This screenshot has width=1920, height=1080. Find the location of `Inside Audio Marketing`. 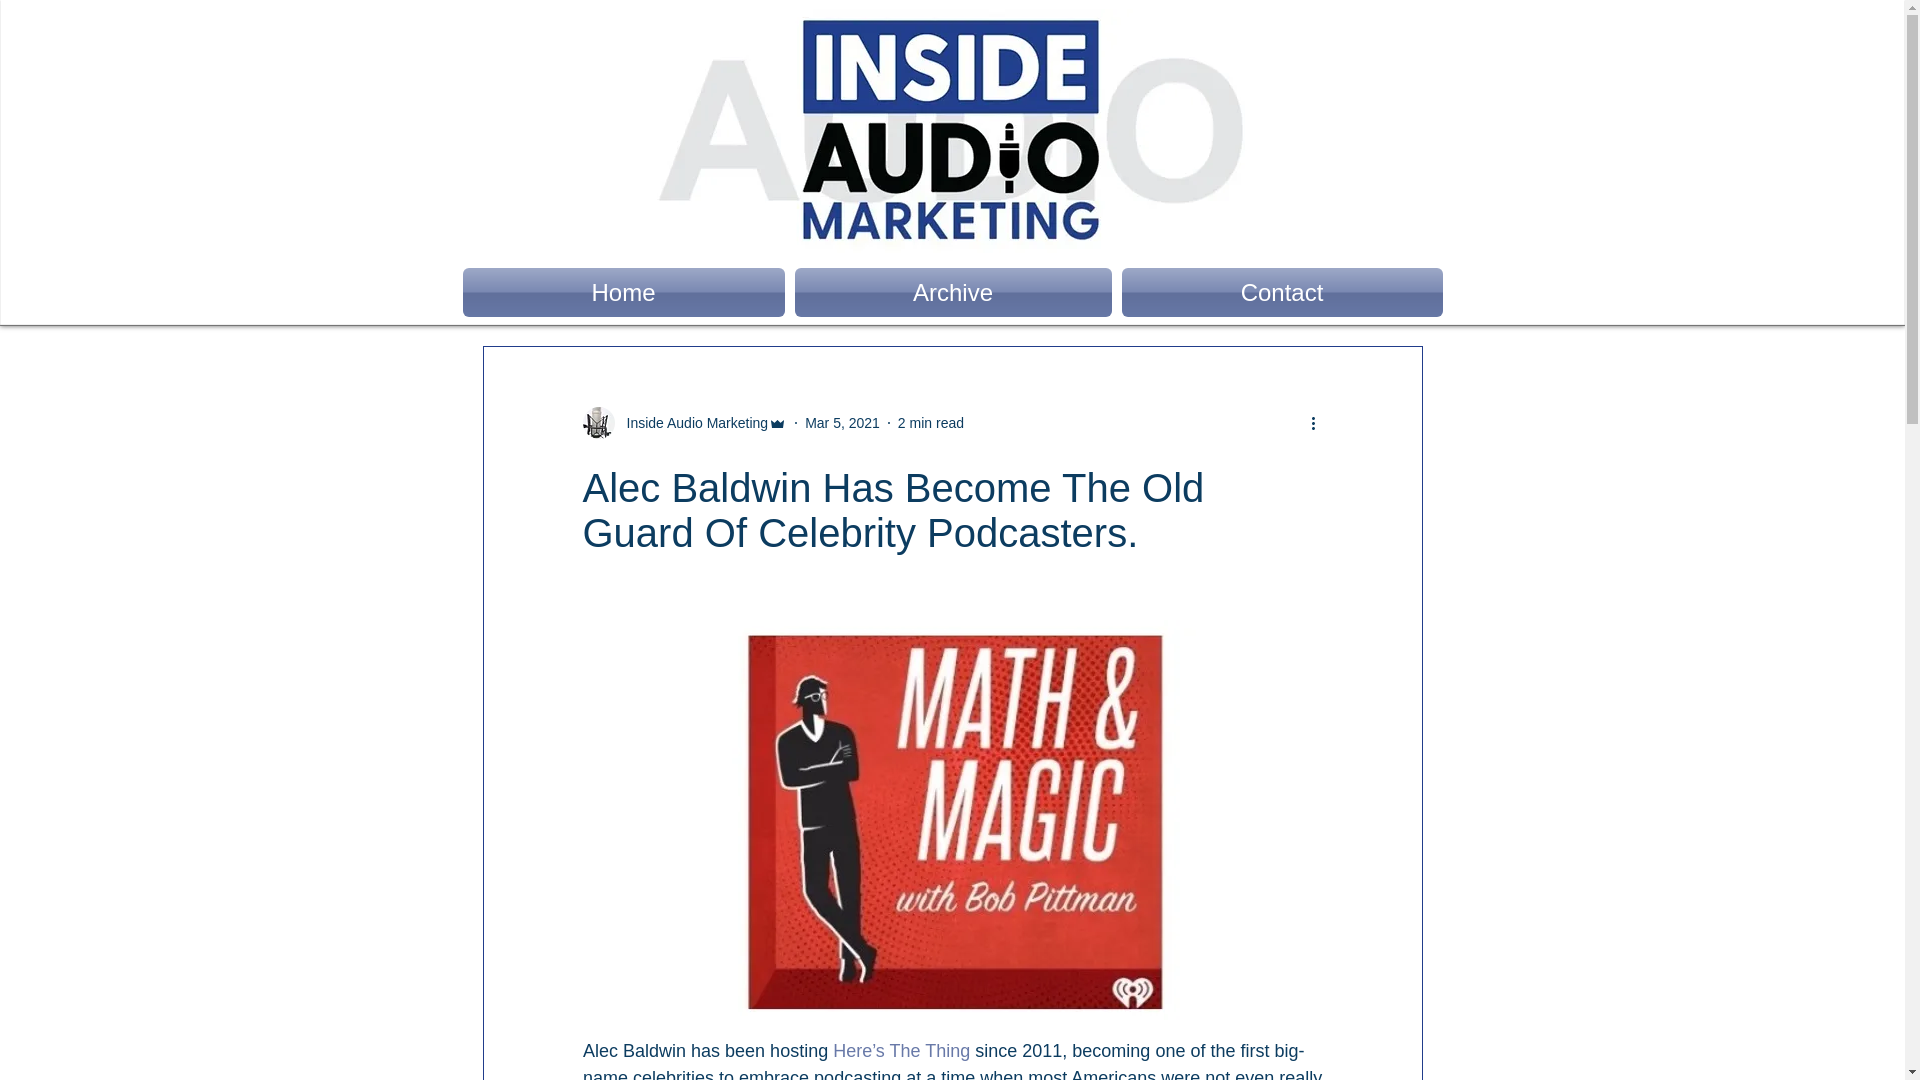

Inside Audio Marketing is located at coordinates (684, 422).